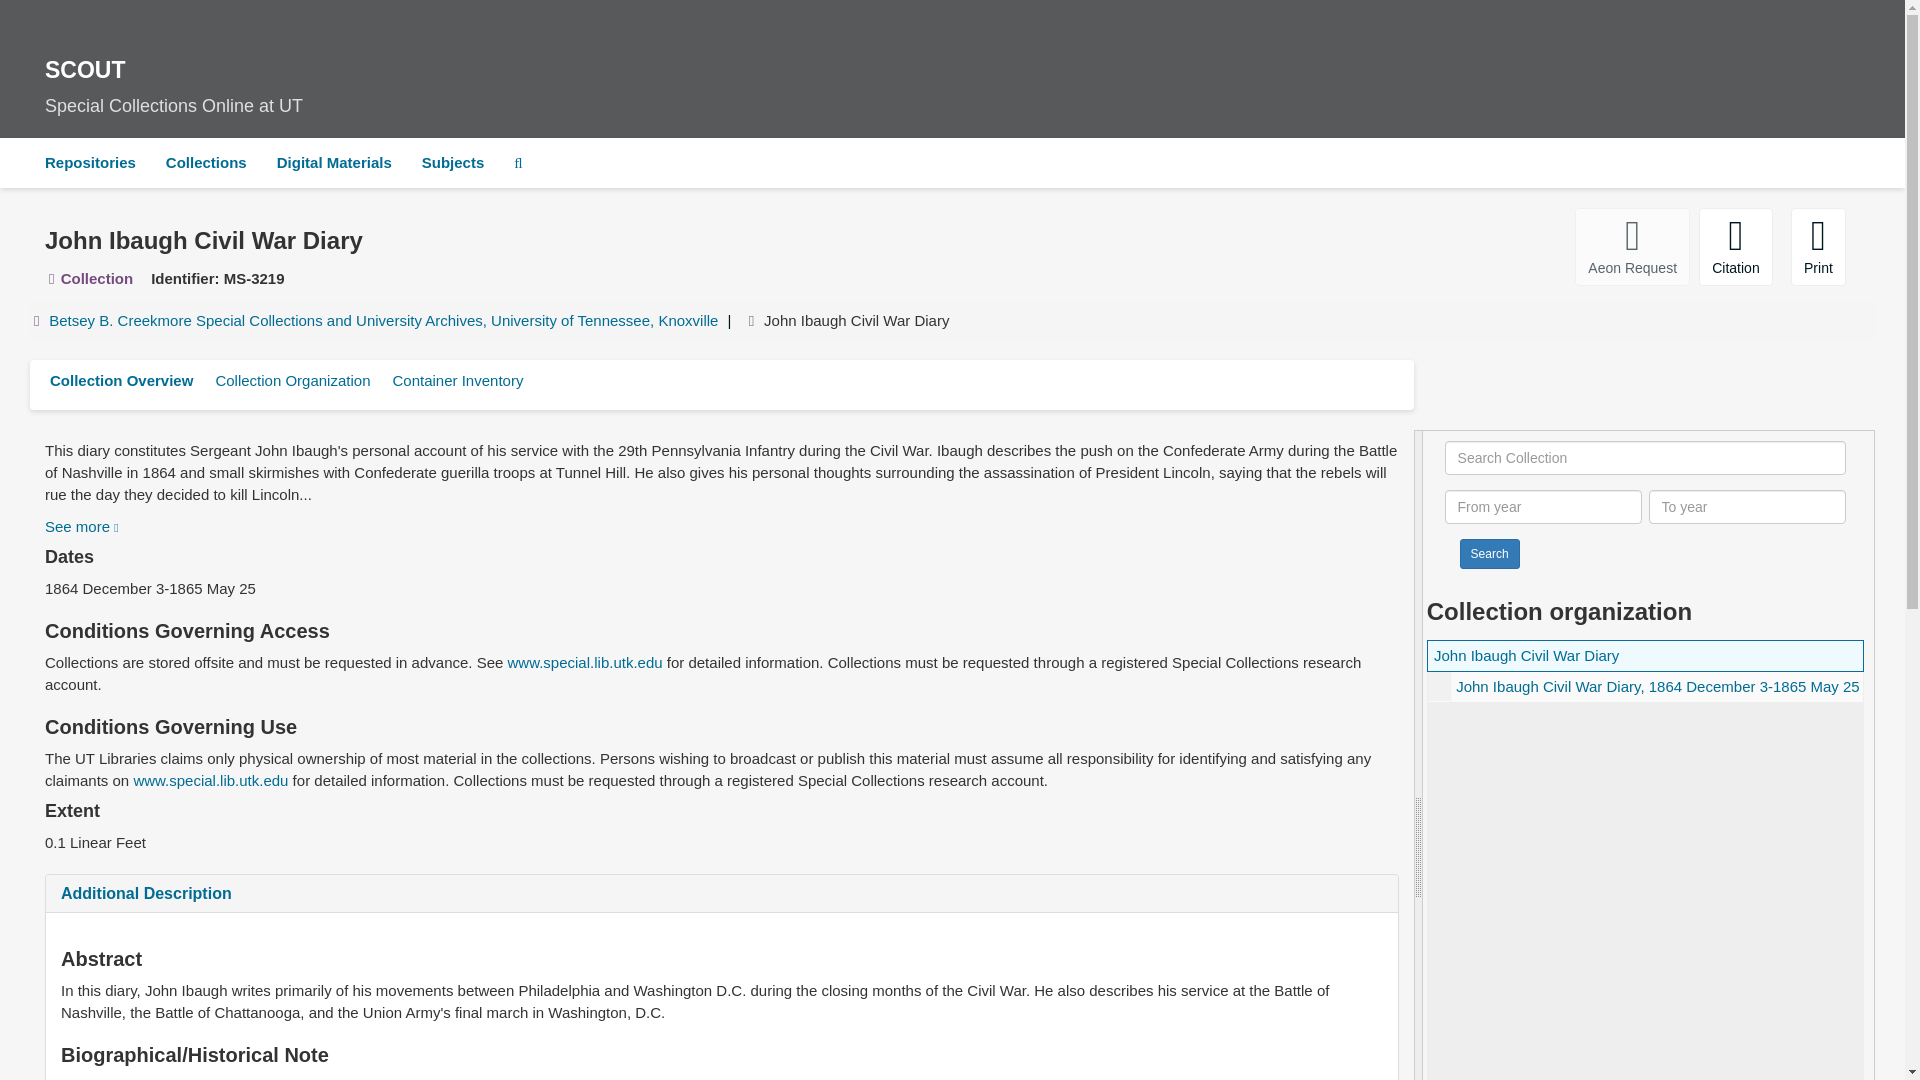  What do you see at coordinates (82, 526) in the screenshot?
I see `Subjects` at bounding box center [82, 526].